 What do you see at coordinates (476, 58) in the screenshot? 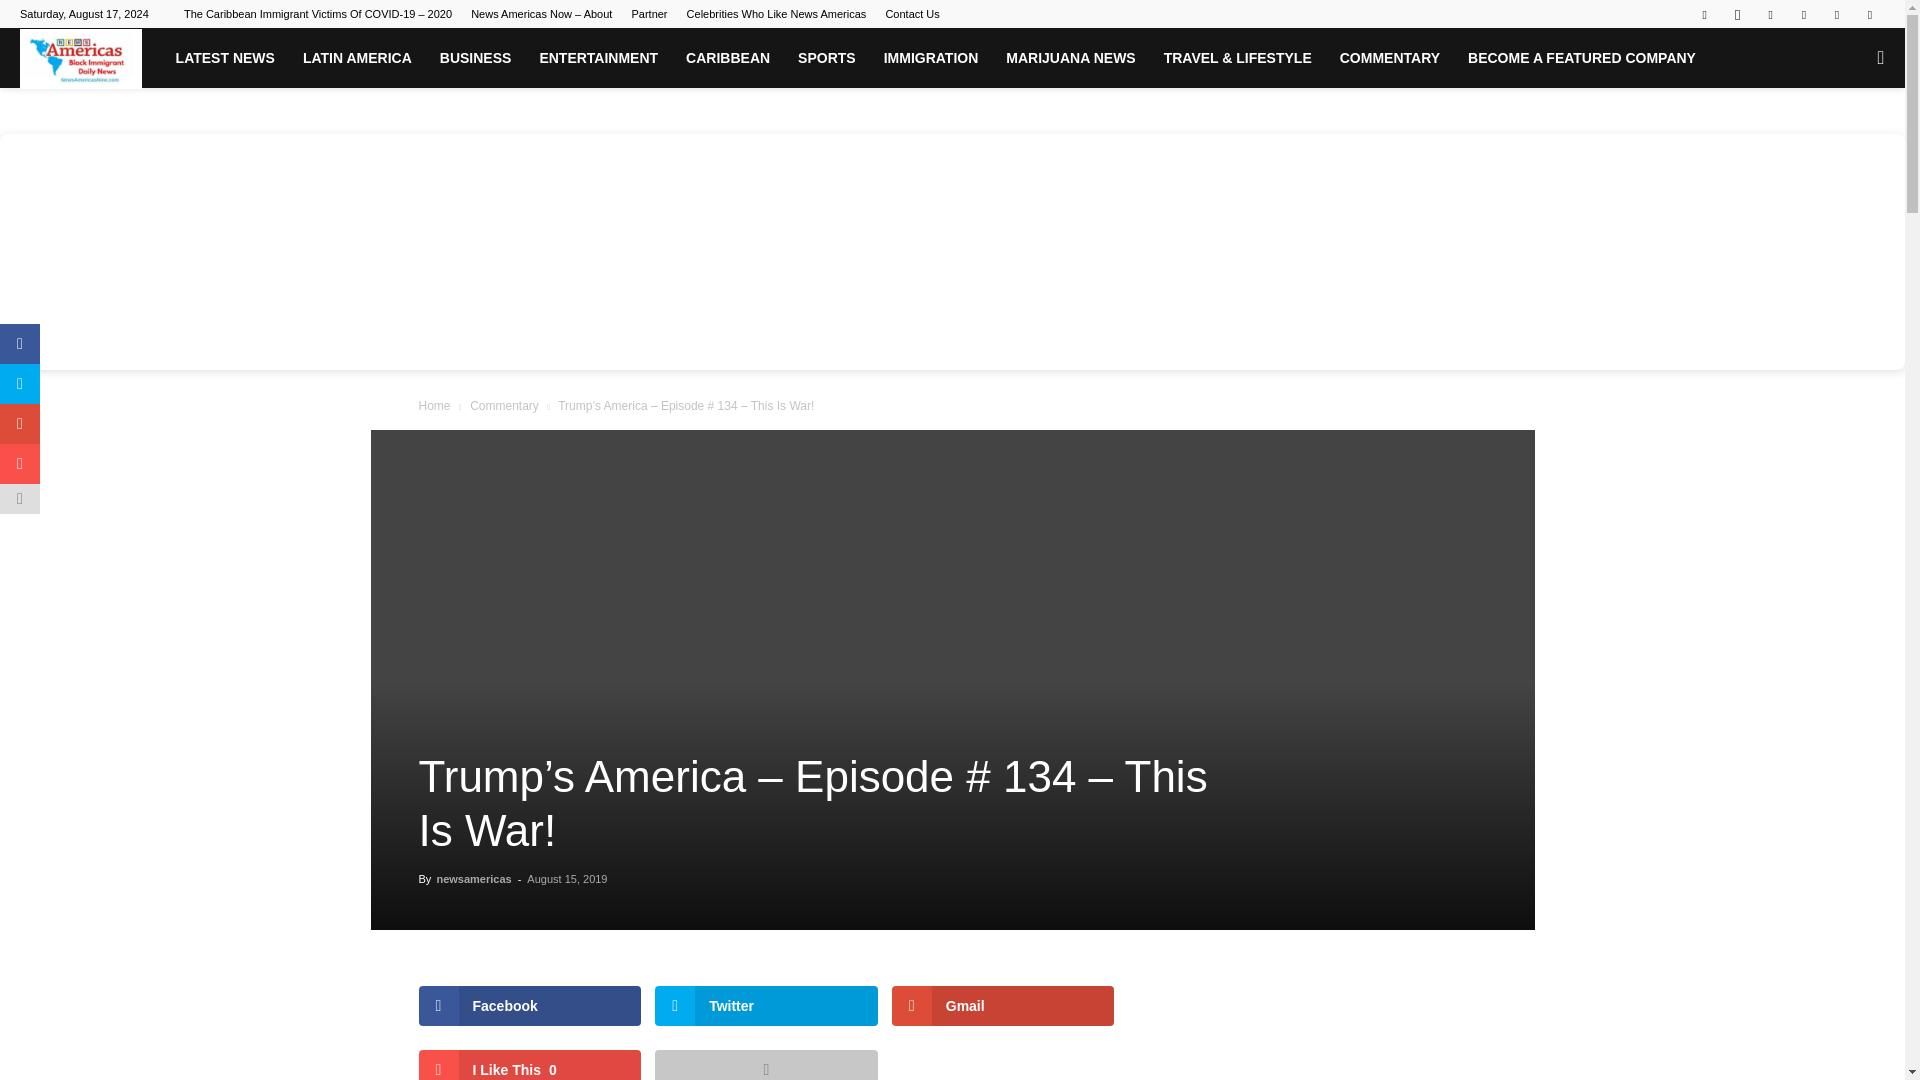
I see `BUSINESS` at bounding box center [476, 58].